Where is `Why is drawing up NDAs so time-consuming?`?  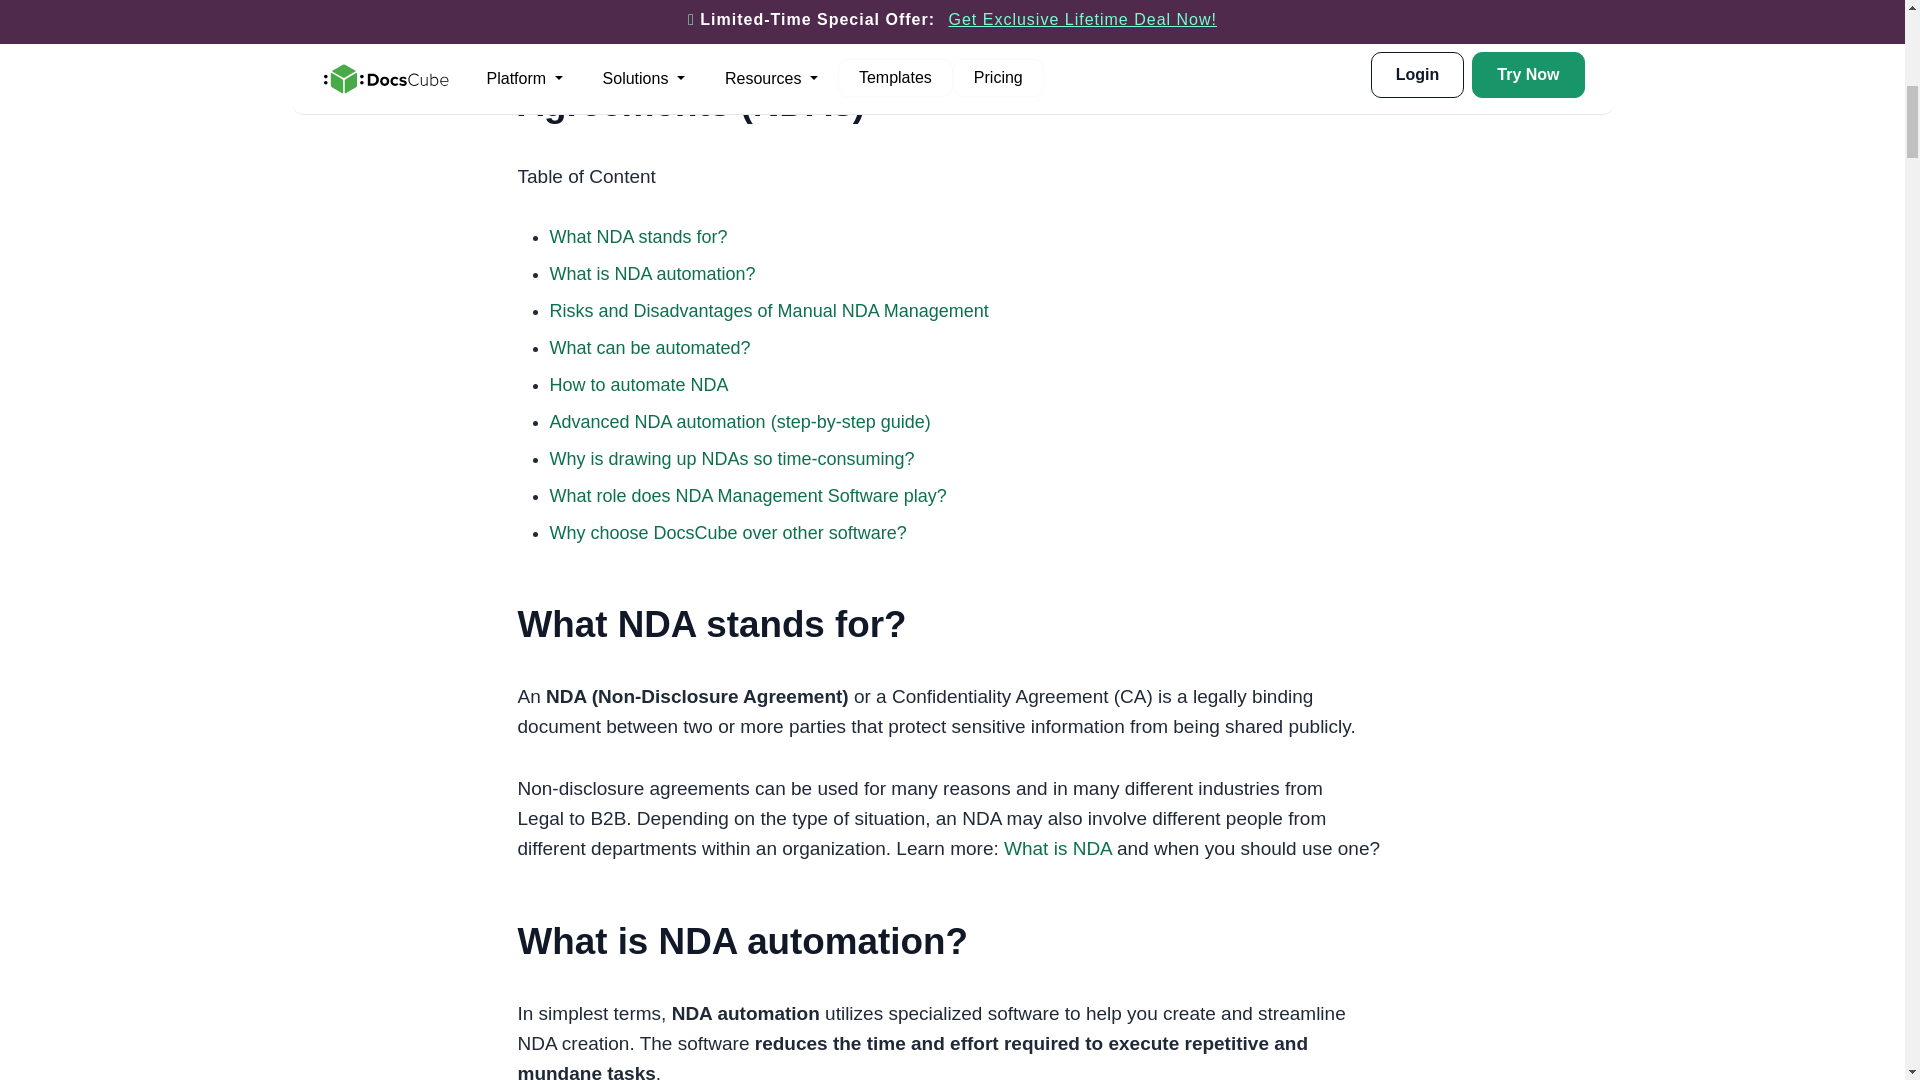
Why is drawing up NDAs so time-consuming? is located at coordinates (732, 458).